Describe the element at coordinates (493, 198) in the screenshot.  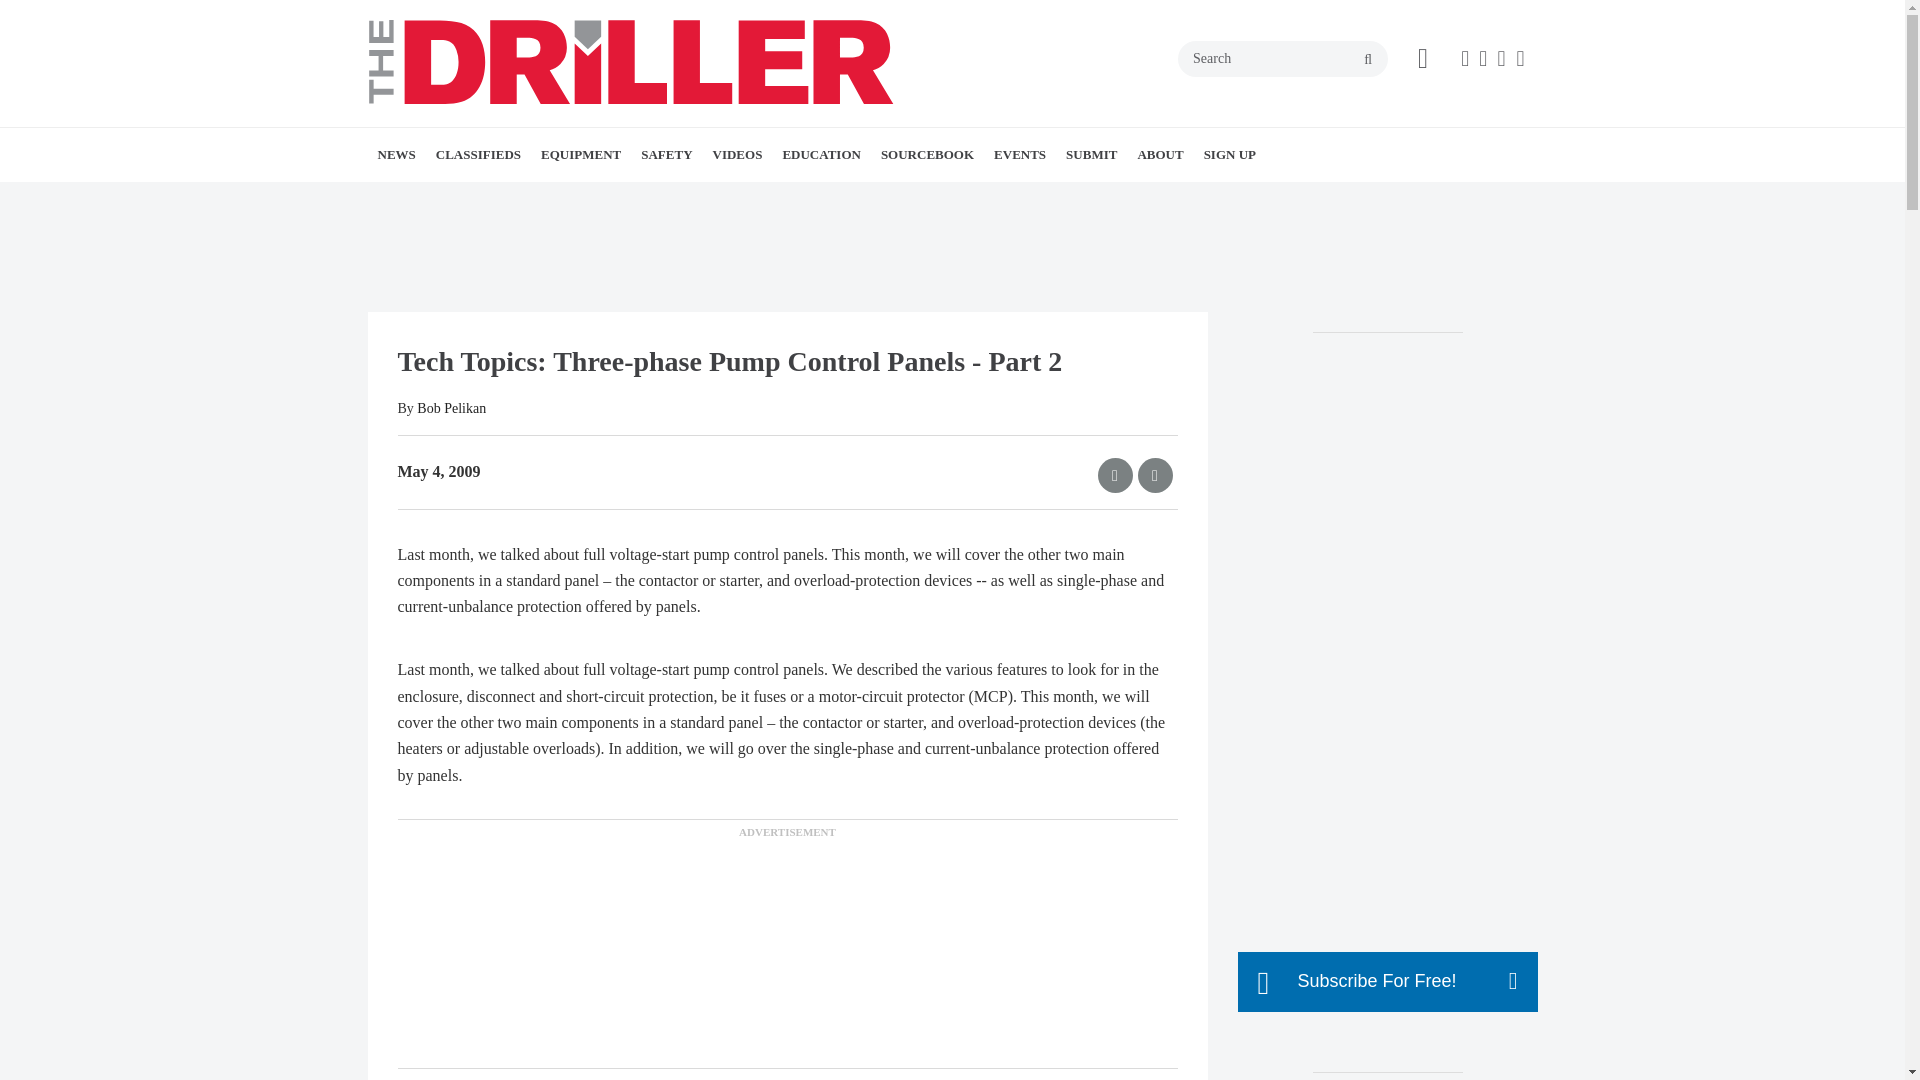
I see `WATER` at that location.